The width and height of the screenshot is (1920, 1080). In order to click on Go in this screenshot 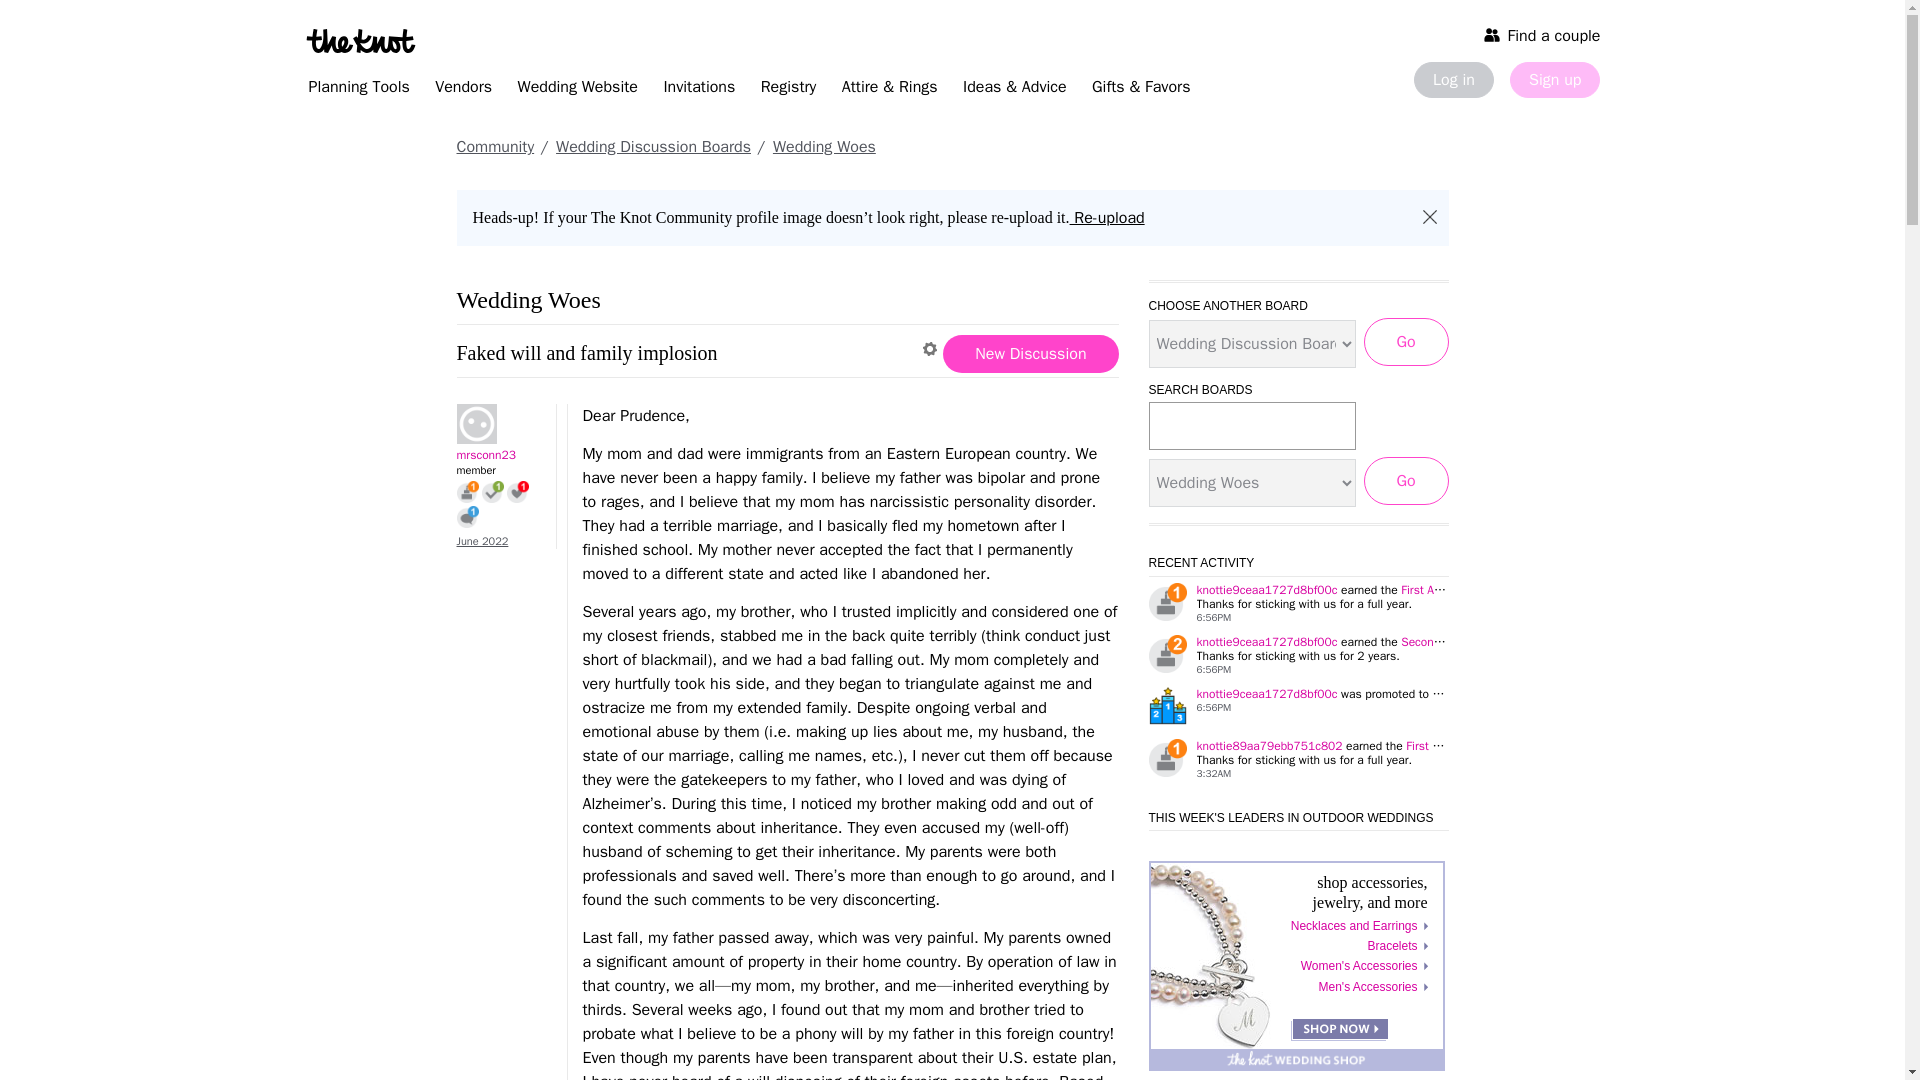, I will do `click(1406, 342)`.